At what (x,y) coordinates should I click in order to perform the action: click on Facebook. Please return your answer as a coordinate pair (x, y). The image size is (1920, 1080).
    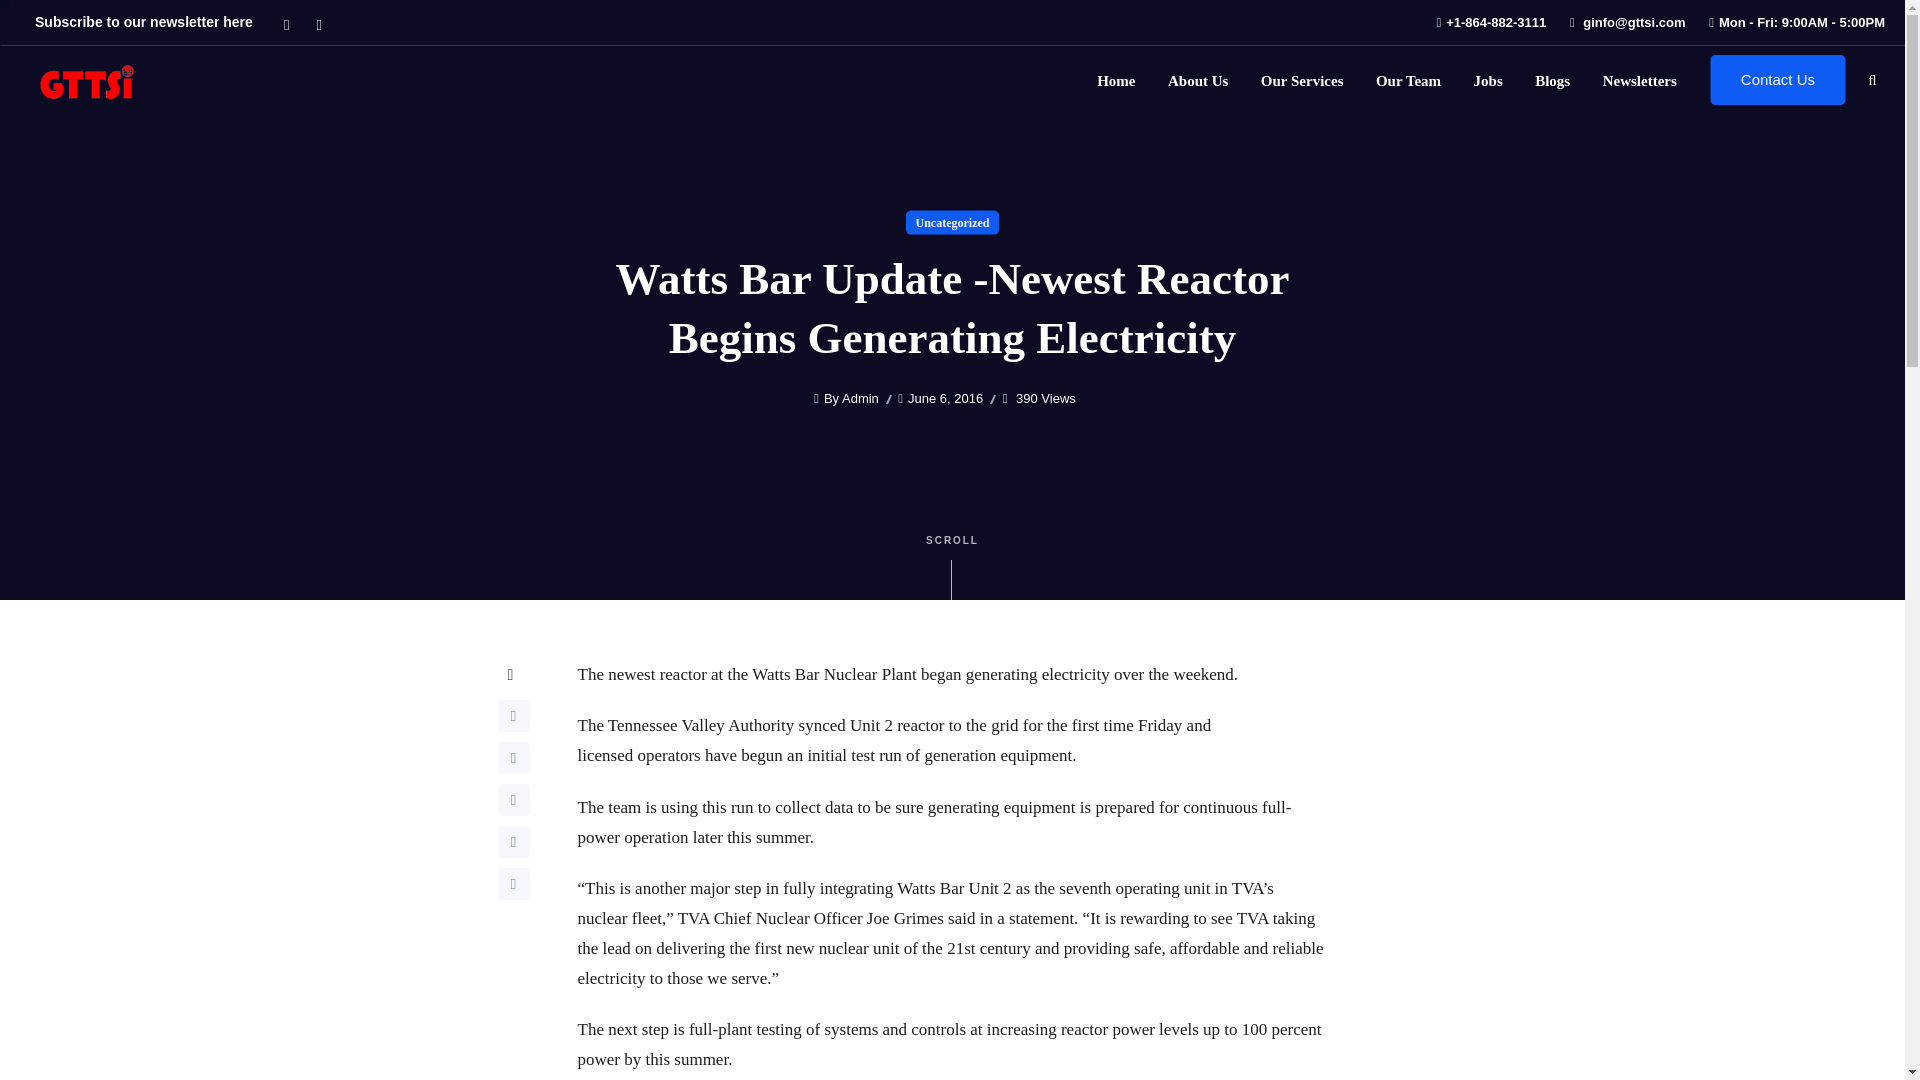
    Looking at the image, I should click on (513, 716).